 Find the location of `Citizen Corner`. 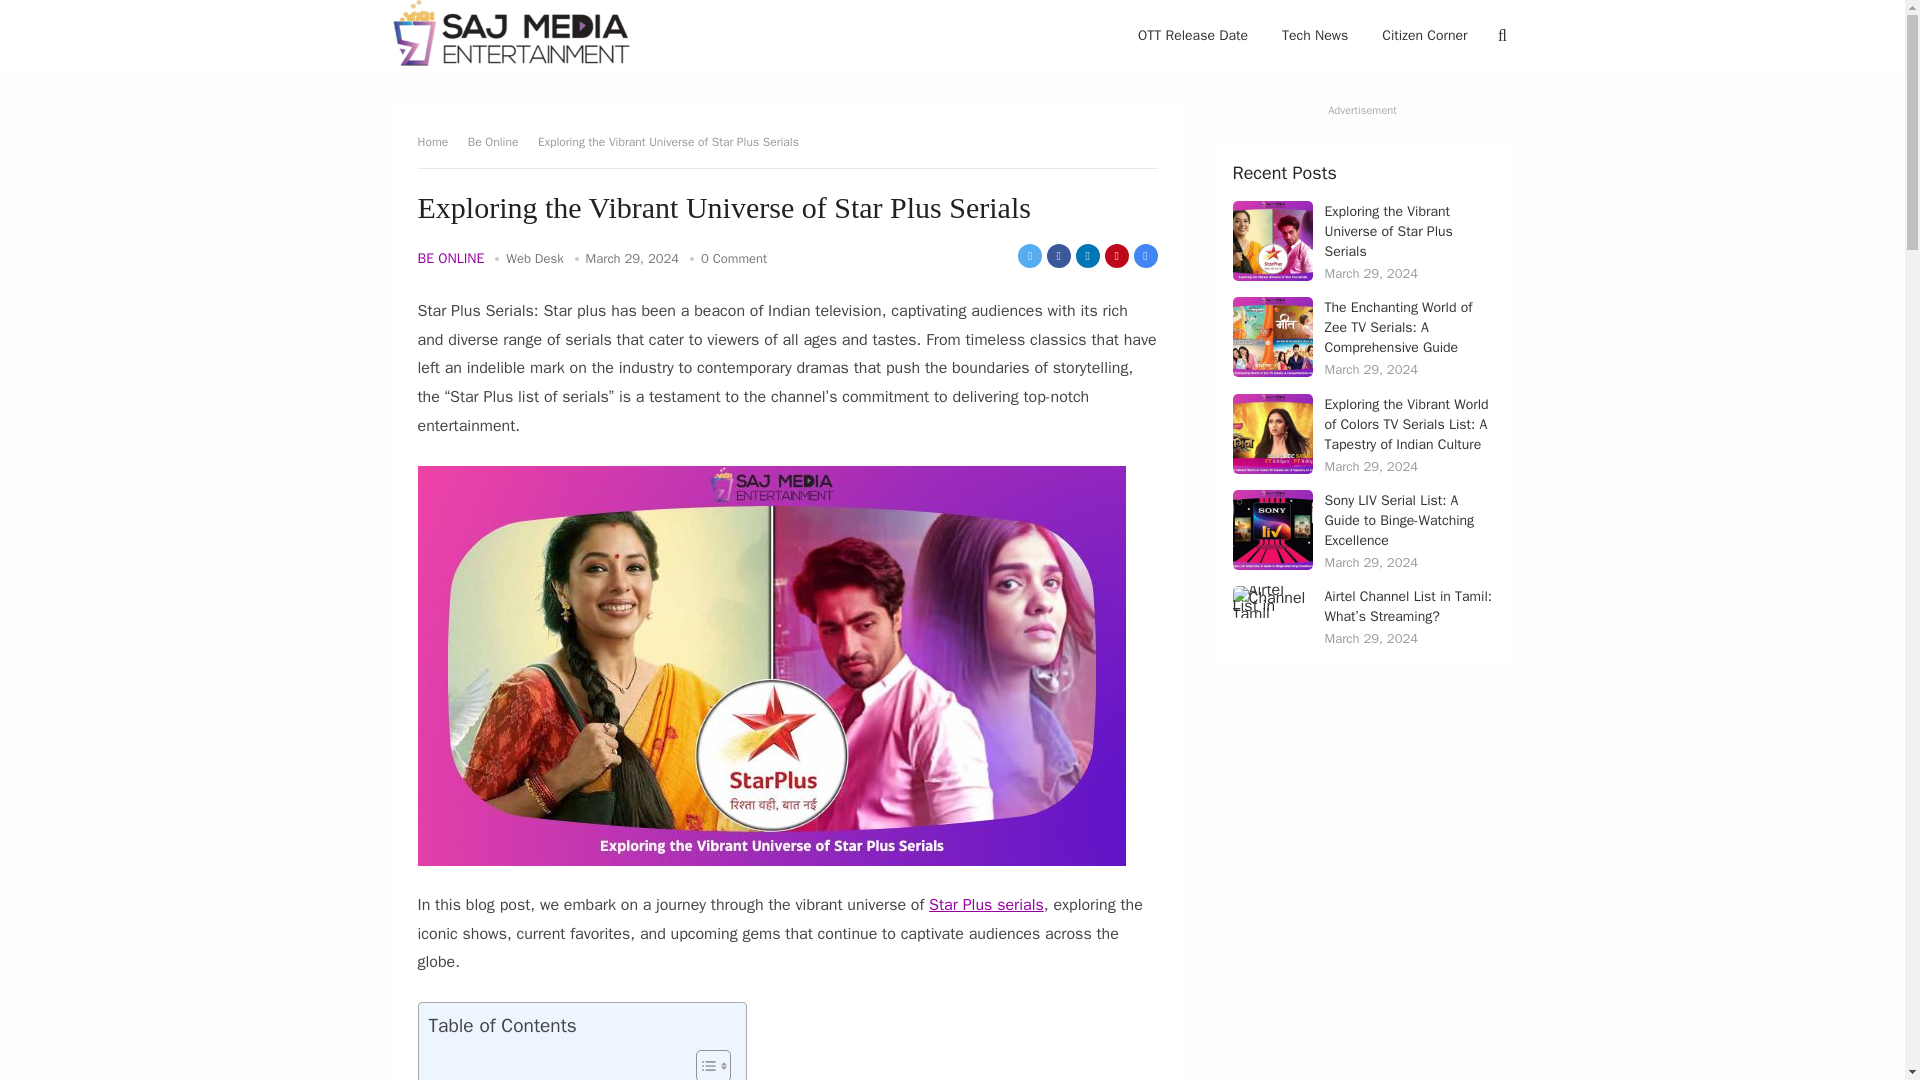

Citizen Corner is located at coordinates (1424, 36).